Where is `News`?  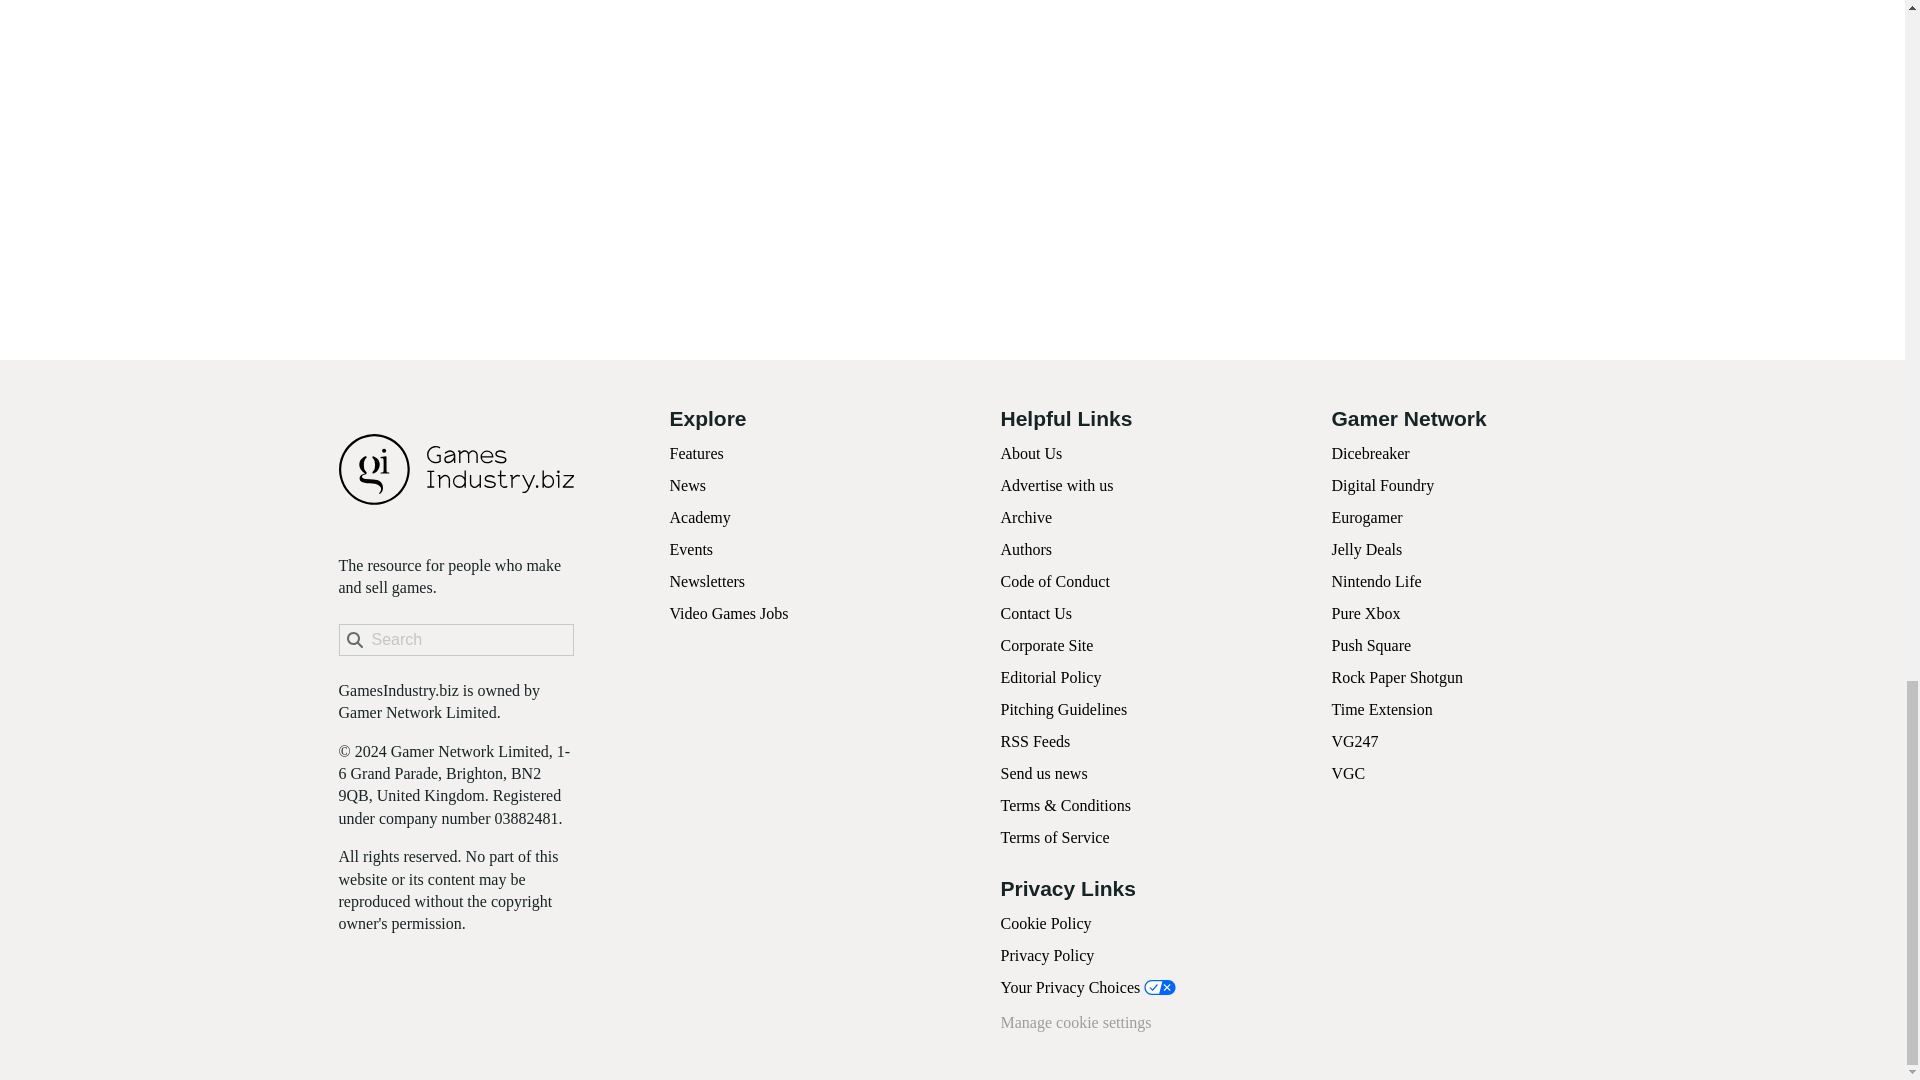 News is located at coordinates (688, 485).